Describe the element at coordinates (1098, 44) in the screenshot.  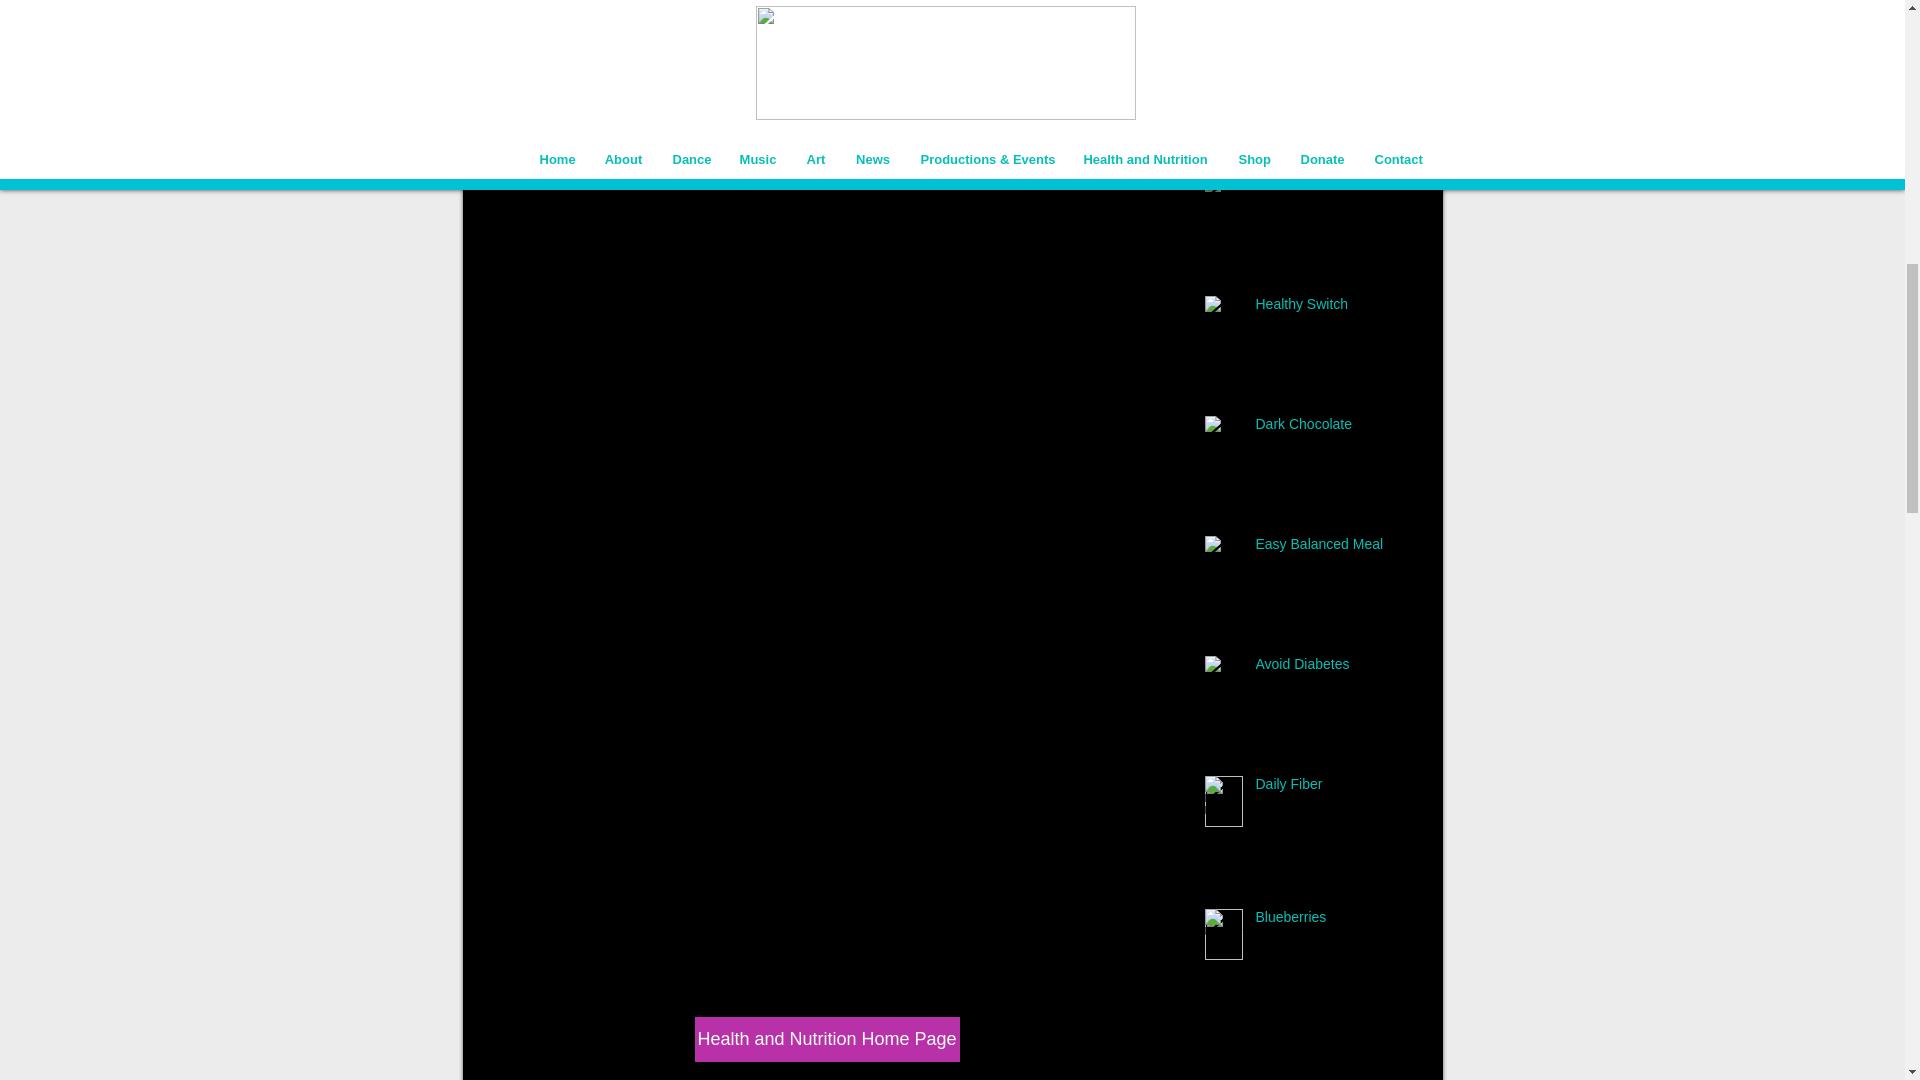
I see `Post not marked as liked` at that location.